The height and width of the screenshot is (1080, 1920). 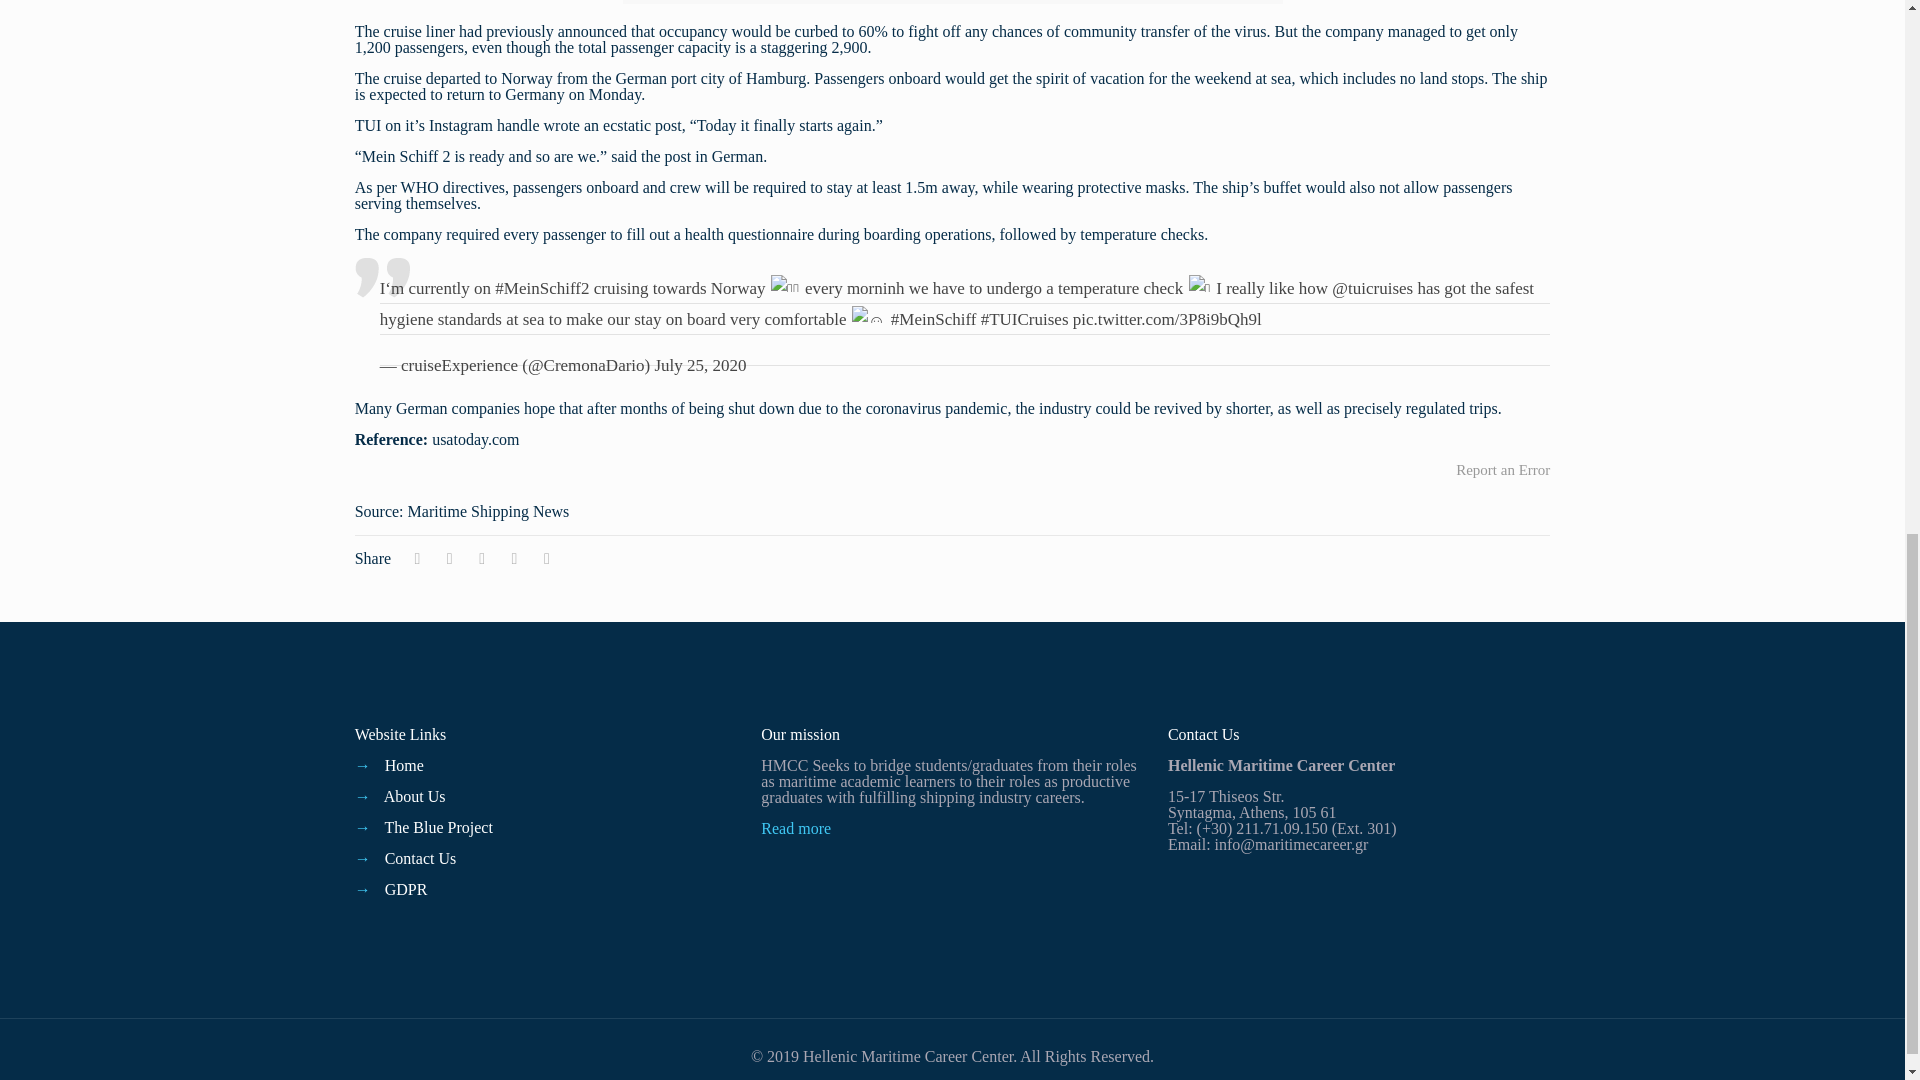 What do you see at coordinates (414, 796) in the screenshot?
I see `About Us` at bounding box center [414, 796].